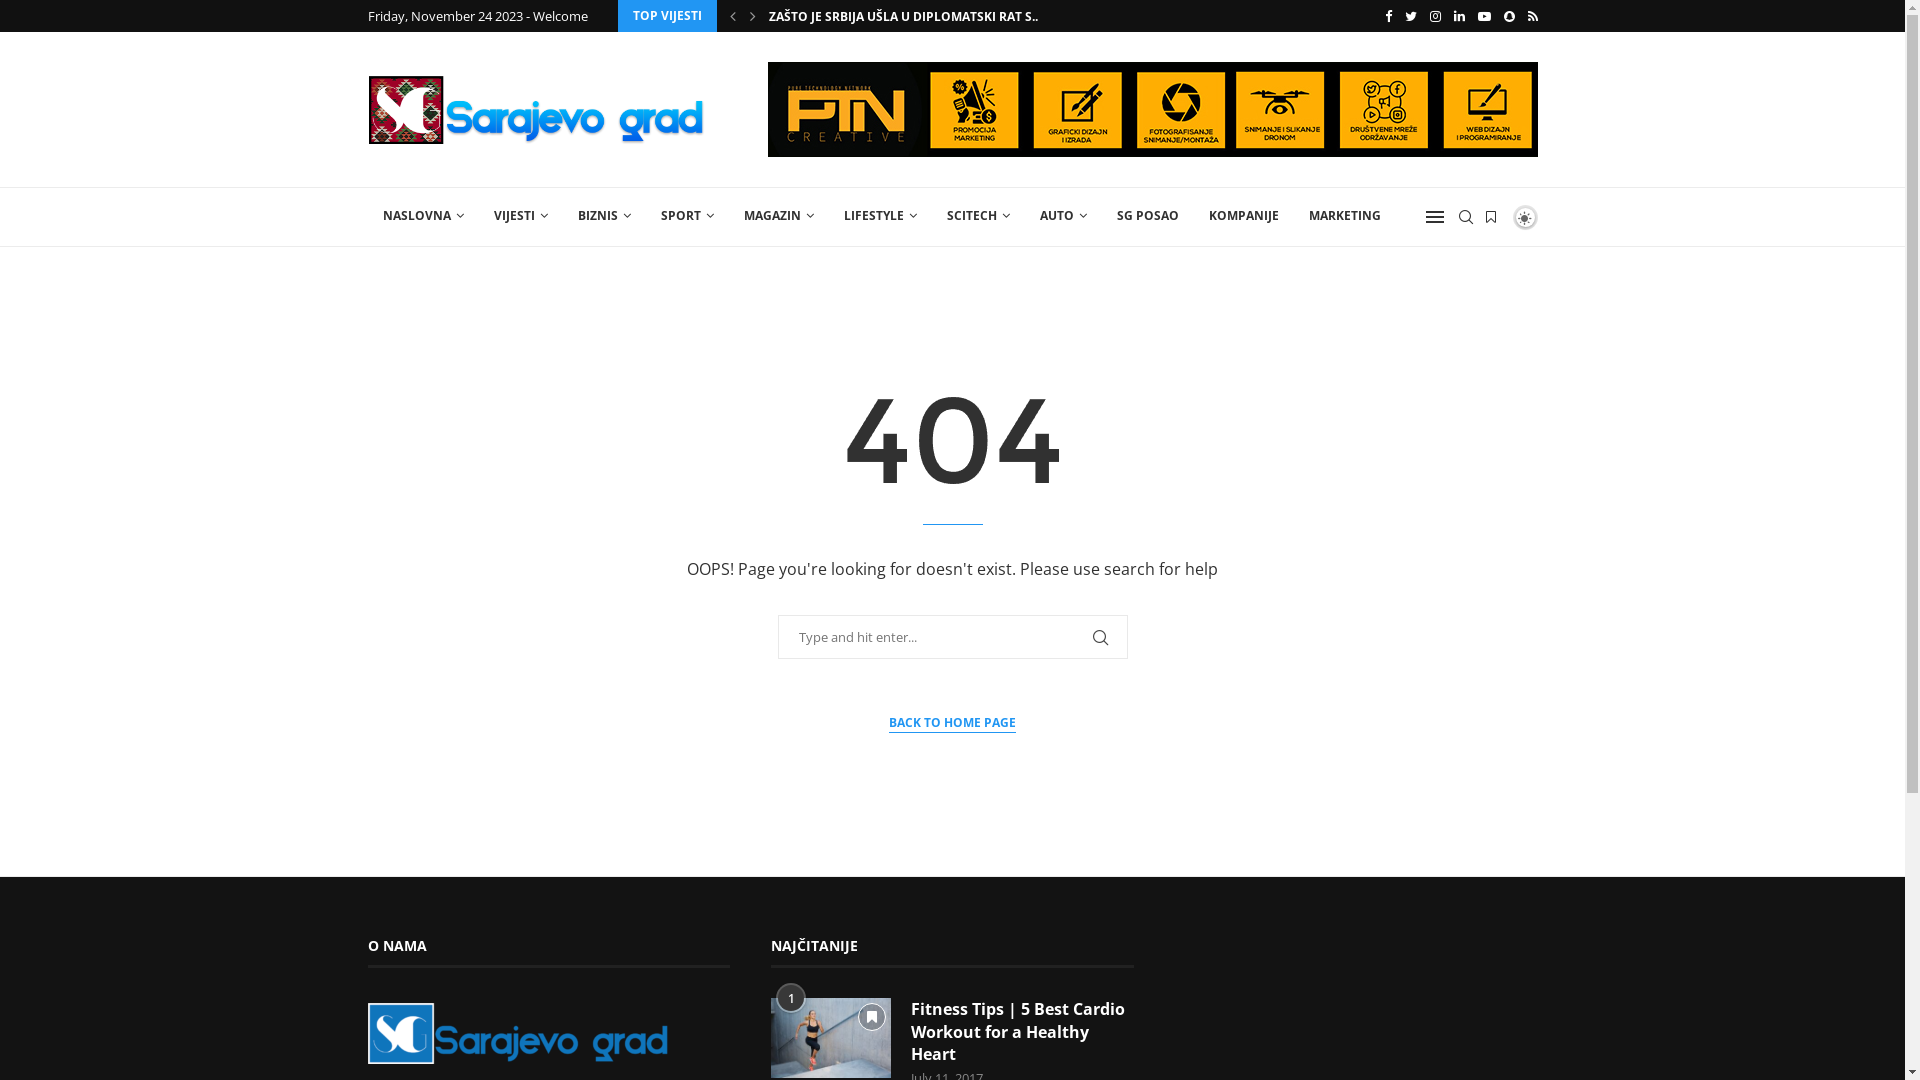 This screenshot has width=1920, height=1080. I want to click on NASLOVNA, so click(424, 216).